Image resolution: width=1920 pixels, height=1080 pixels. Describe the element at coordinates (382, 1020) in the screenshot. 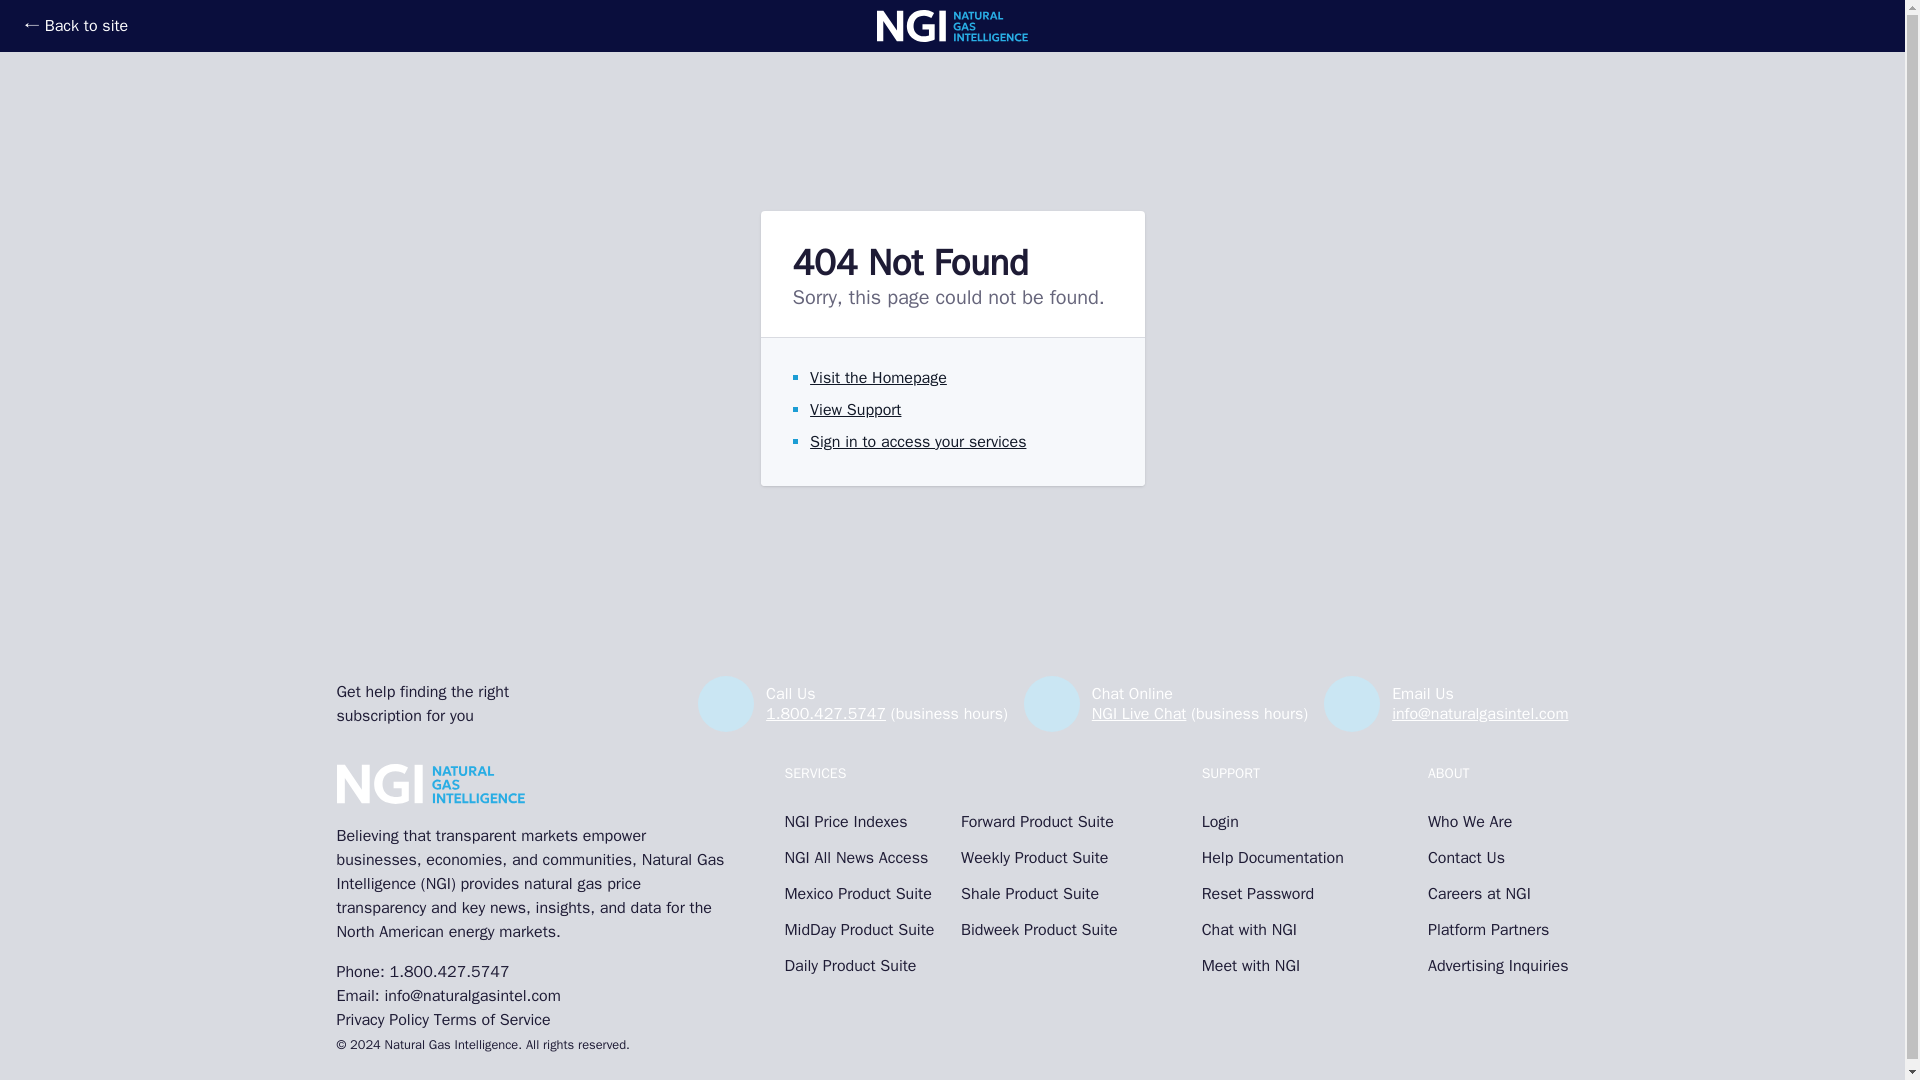

I see `Privacy Policy` at that location.